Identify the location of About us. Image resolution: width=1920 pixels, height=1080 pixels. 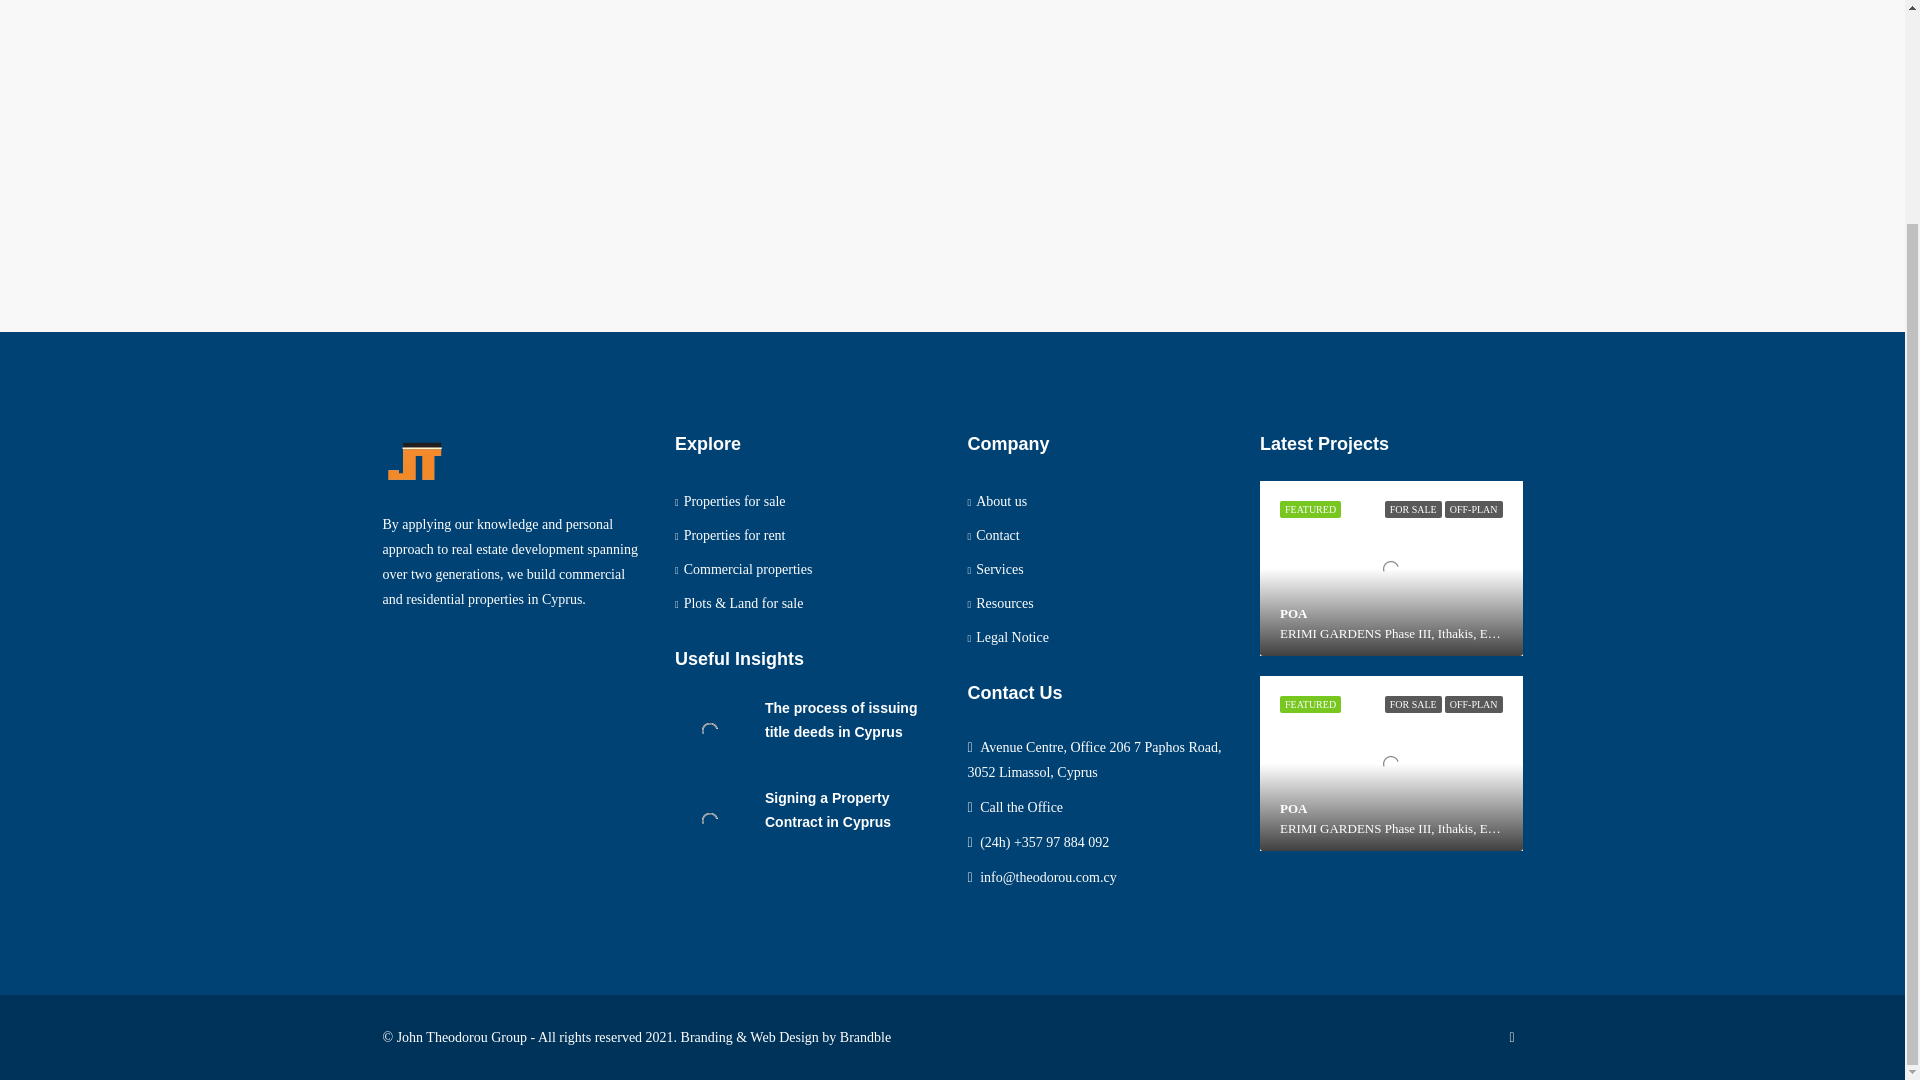
(997, 500).